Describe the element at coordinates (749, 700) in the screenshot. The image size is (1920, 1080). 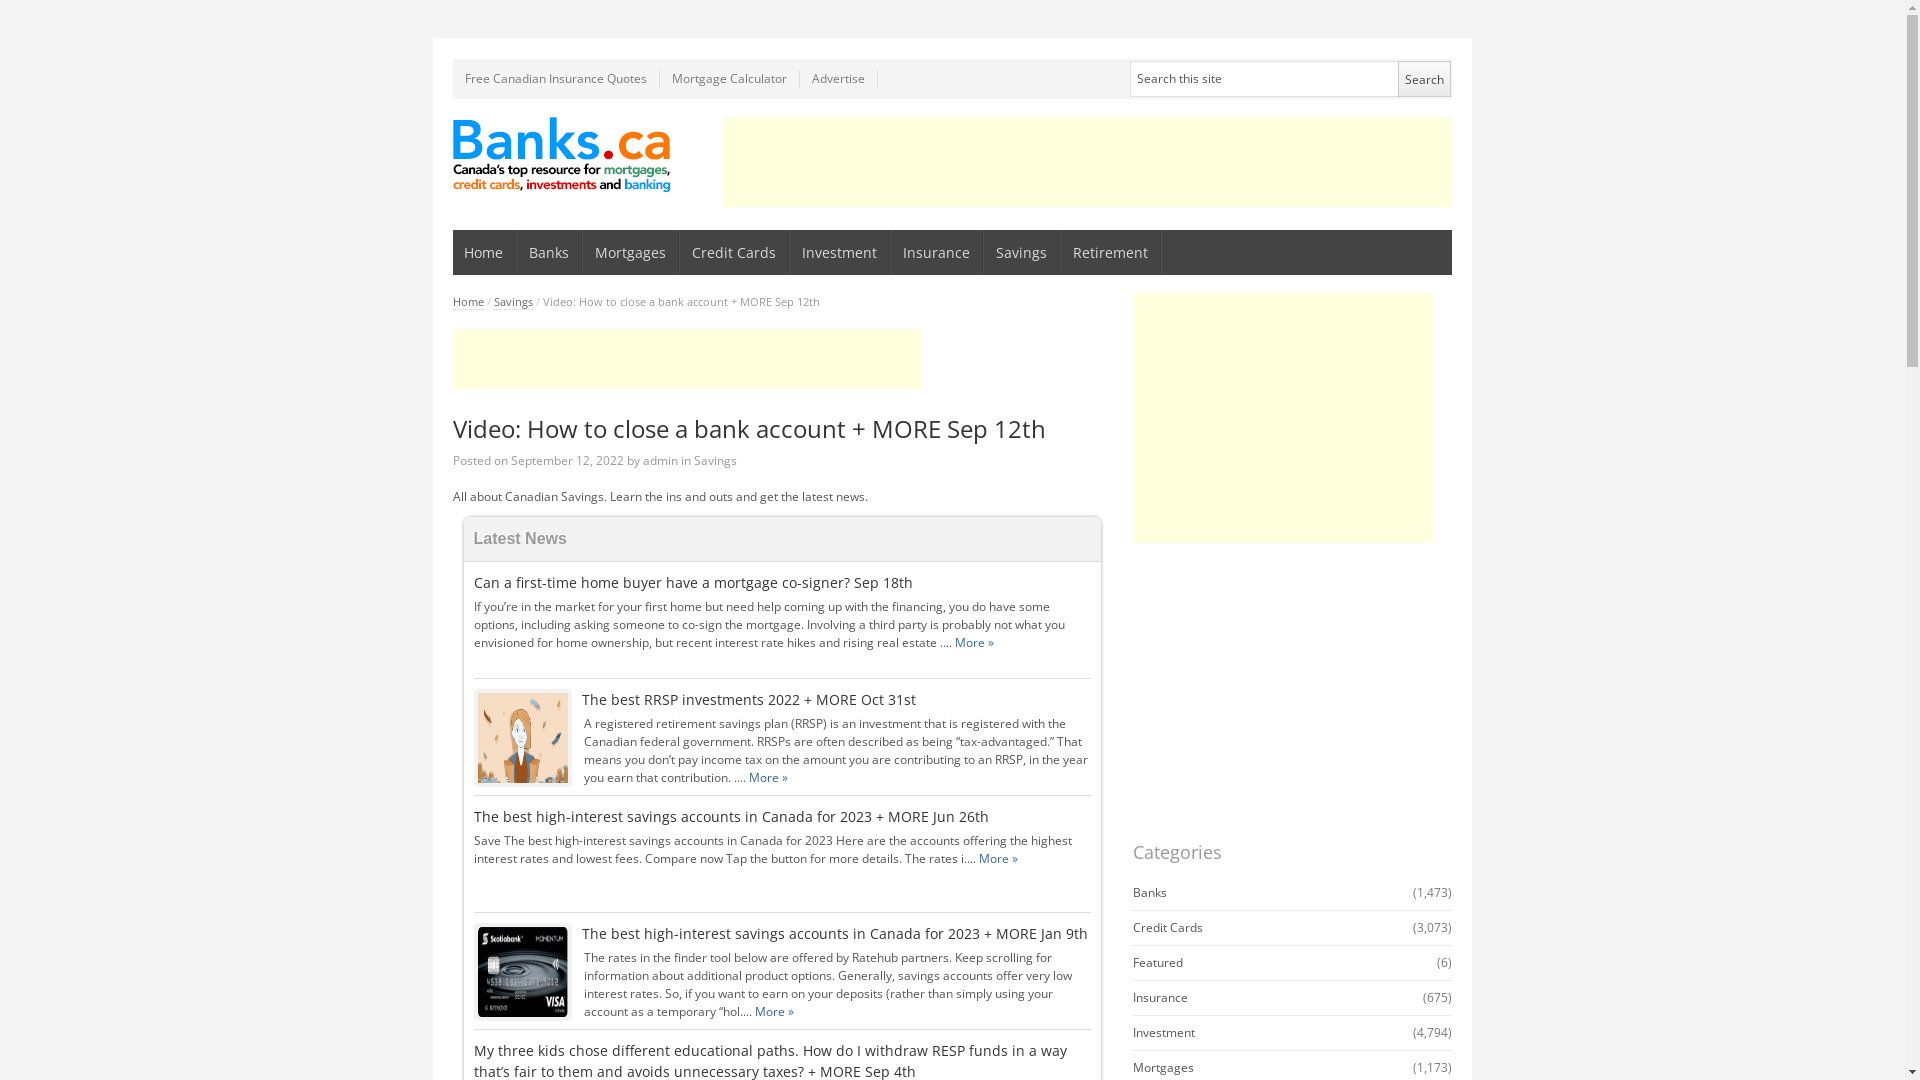
I see `The best RRSP investments 2022 + MORE Oct 31st` at that location.